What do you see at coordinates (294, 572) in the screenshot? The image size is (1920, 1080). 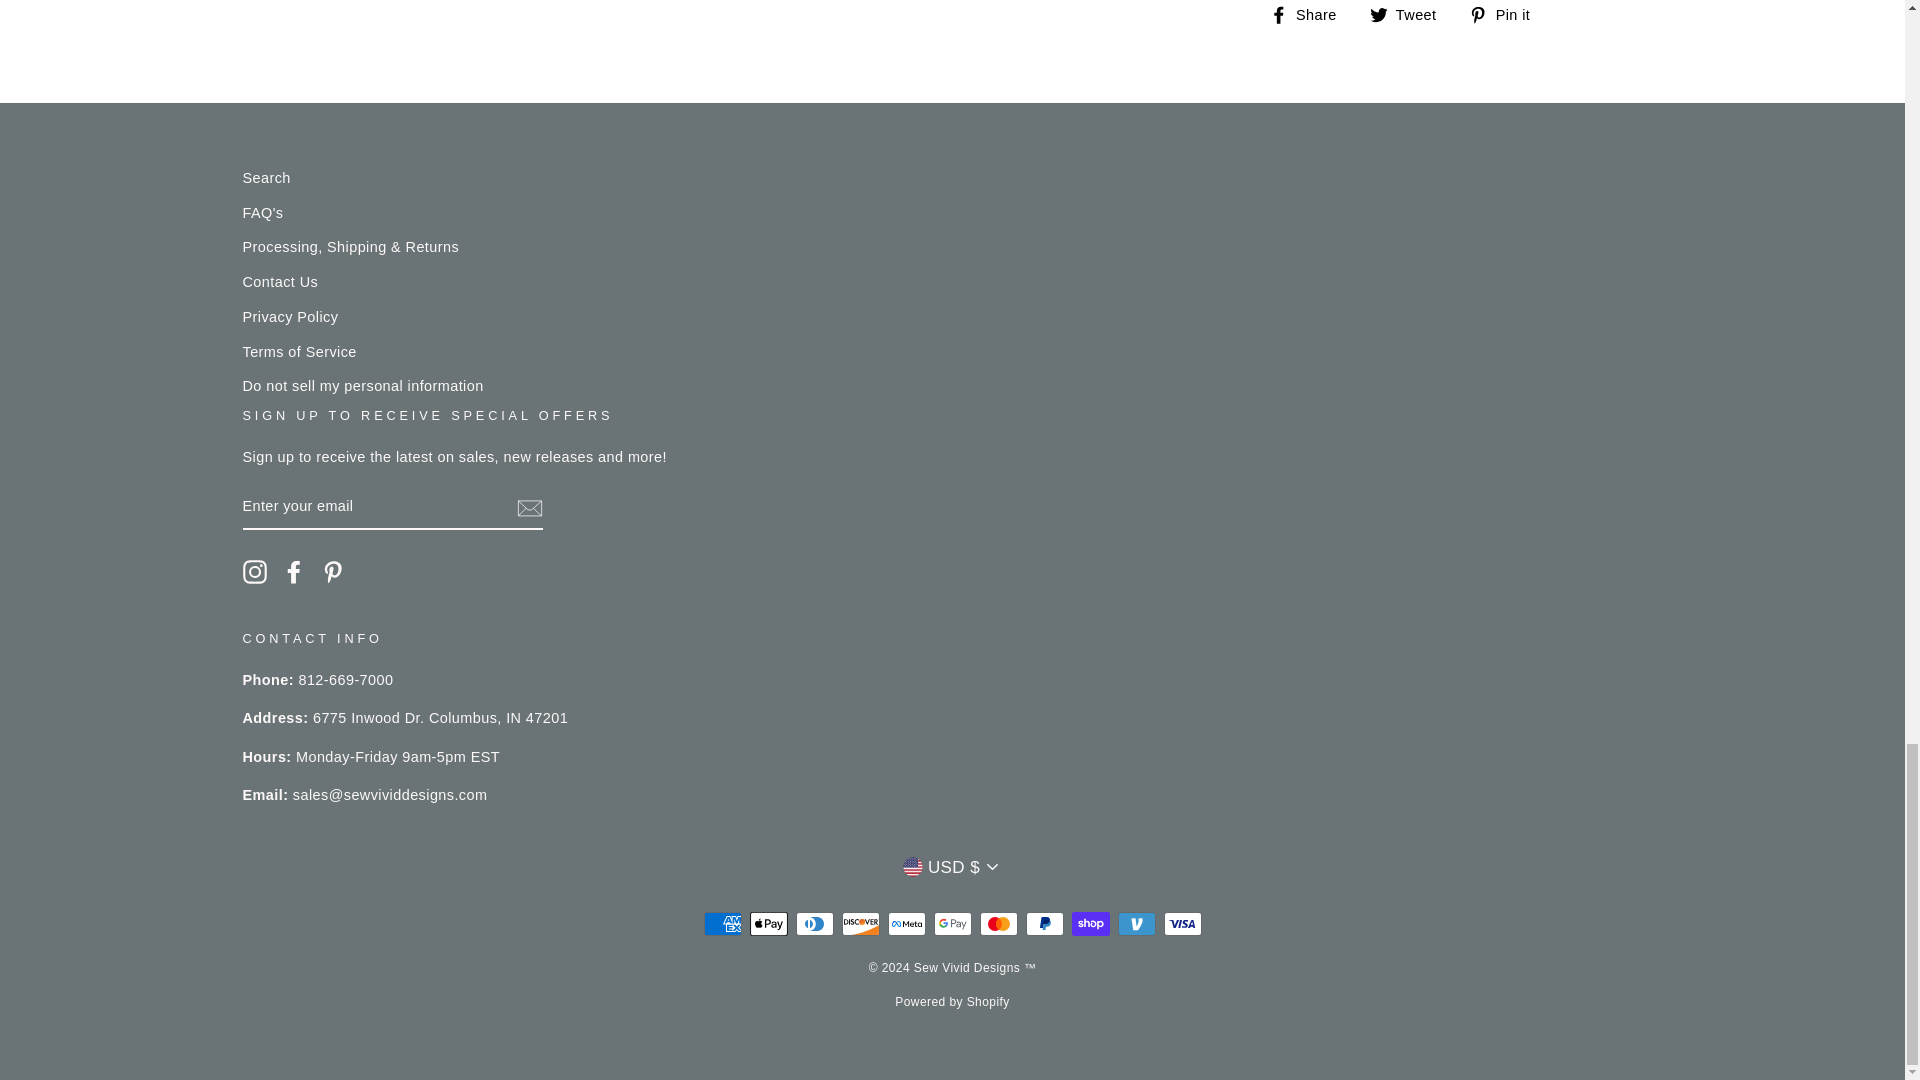 I see `Sew Vivid Designs on Facebook` at bounding box center [294, 572].